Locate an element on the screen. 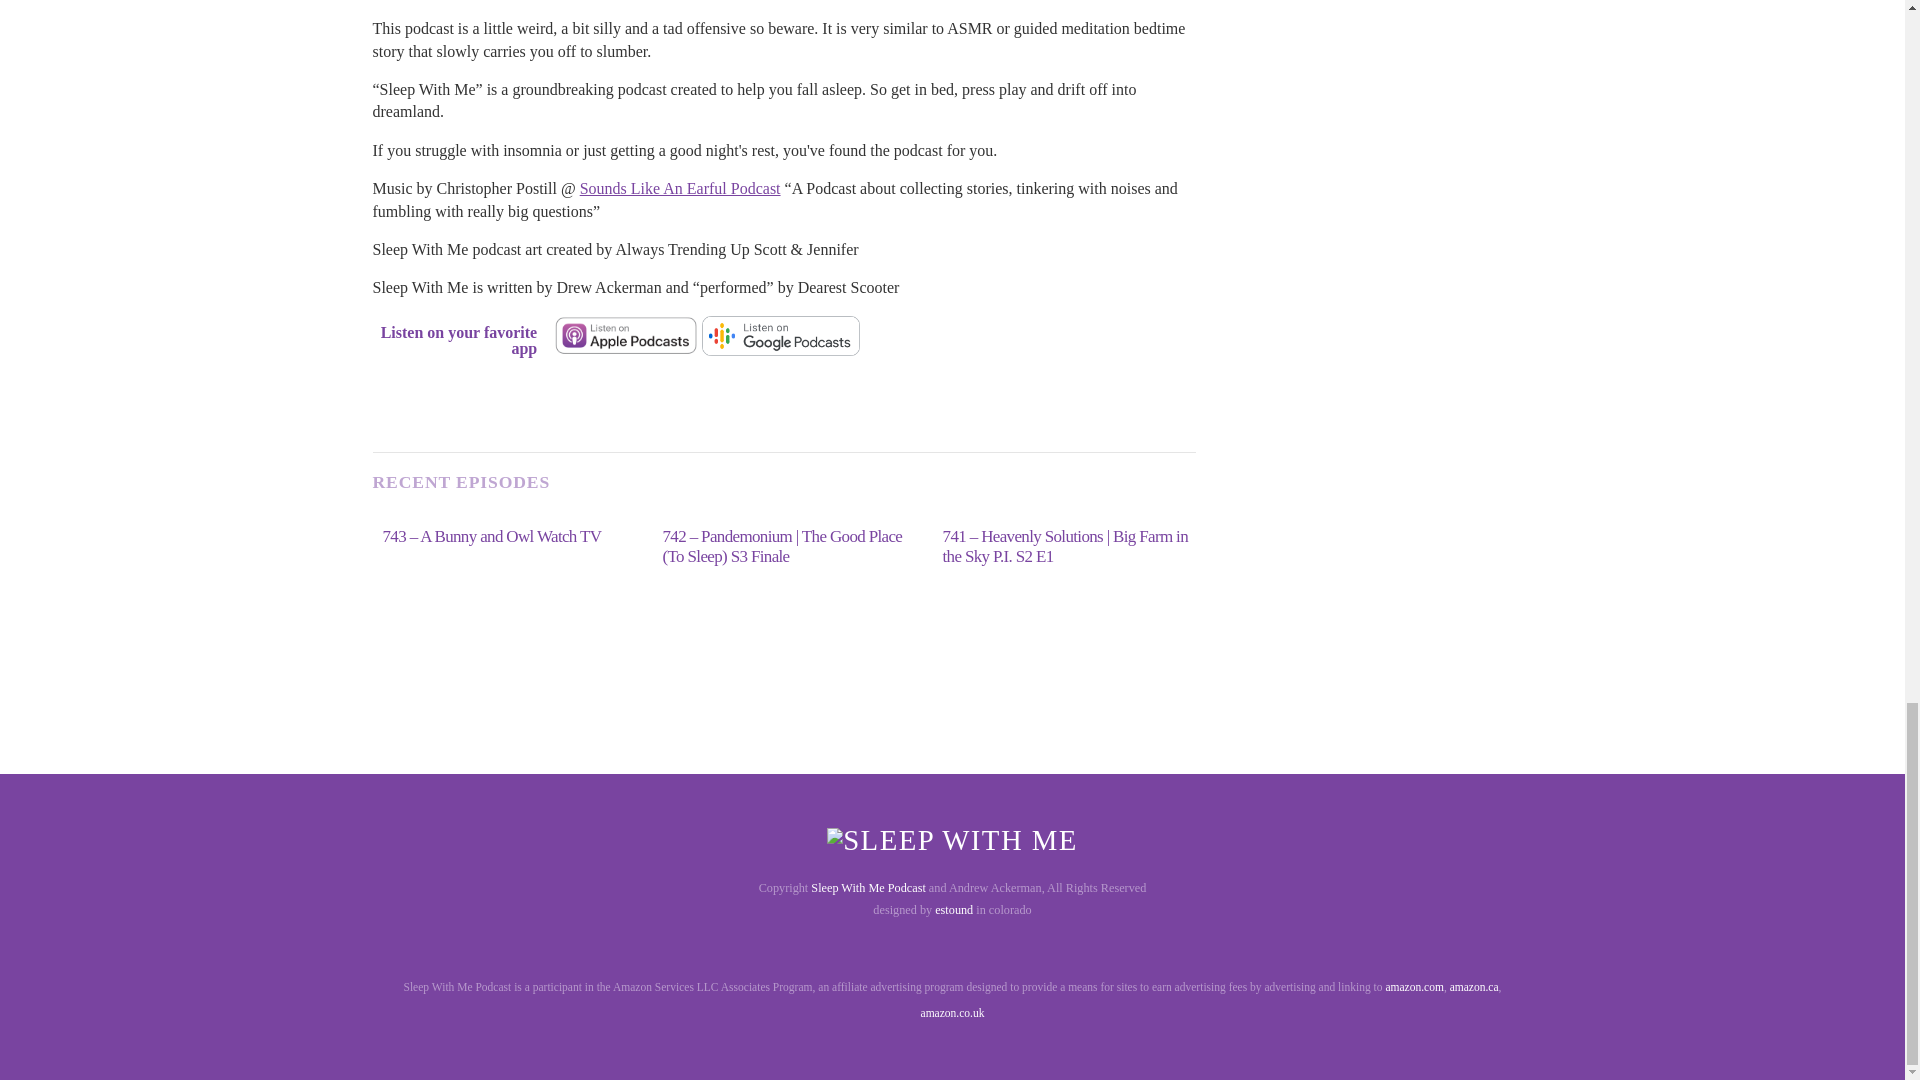  Sleep With Me is located at coordinates (952, 841).